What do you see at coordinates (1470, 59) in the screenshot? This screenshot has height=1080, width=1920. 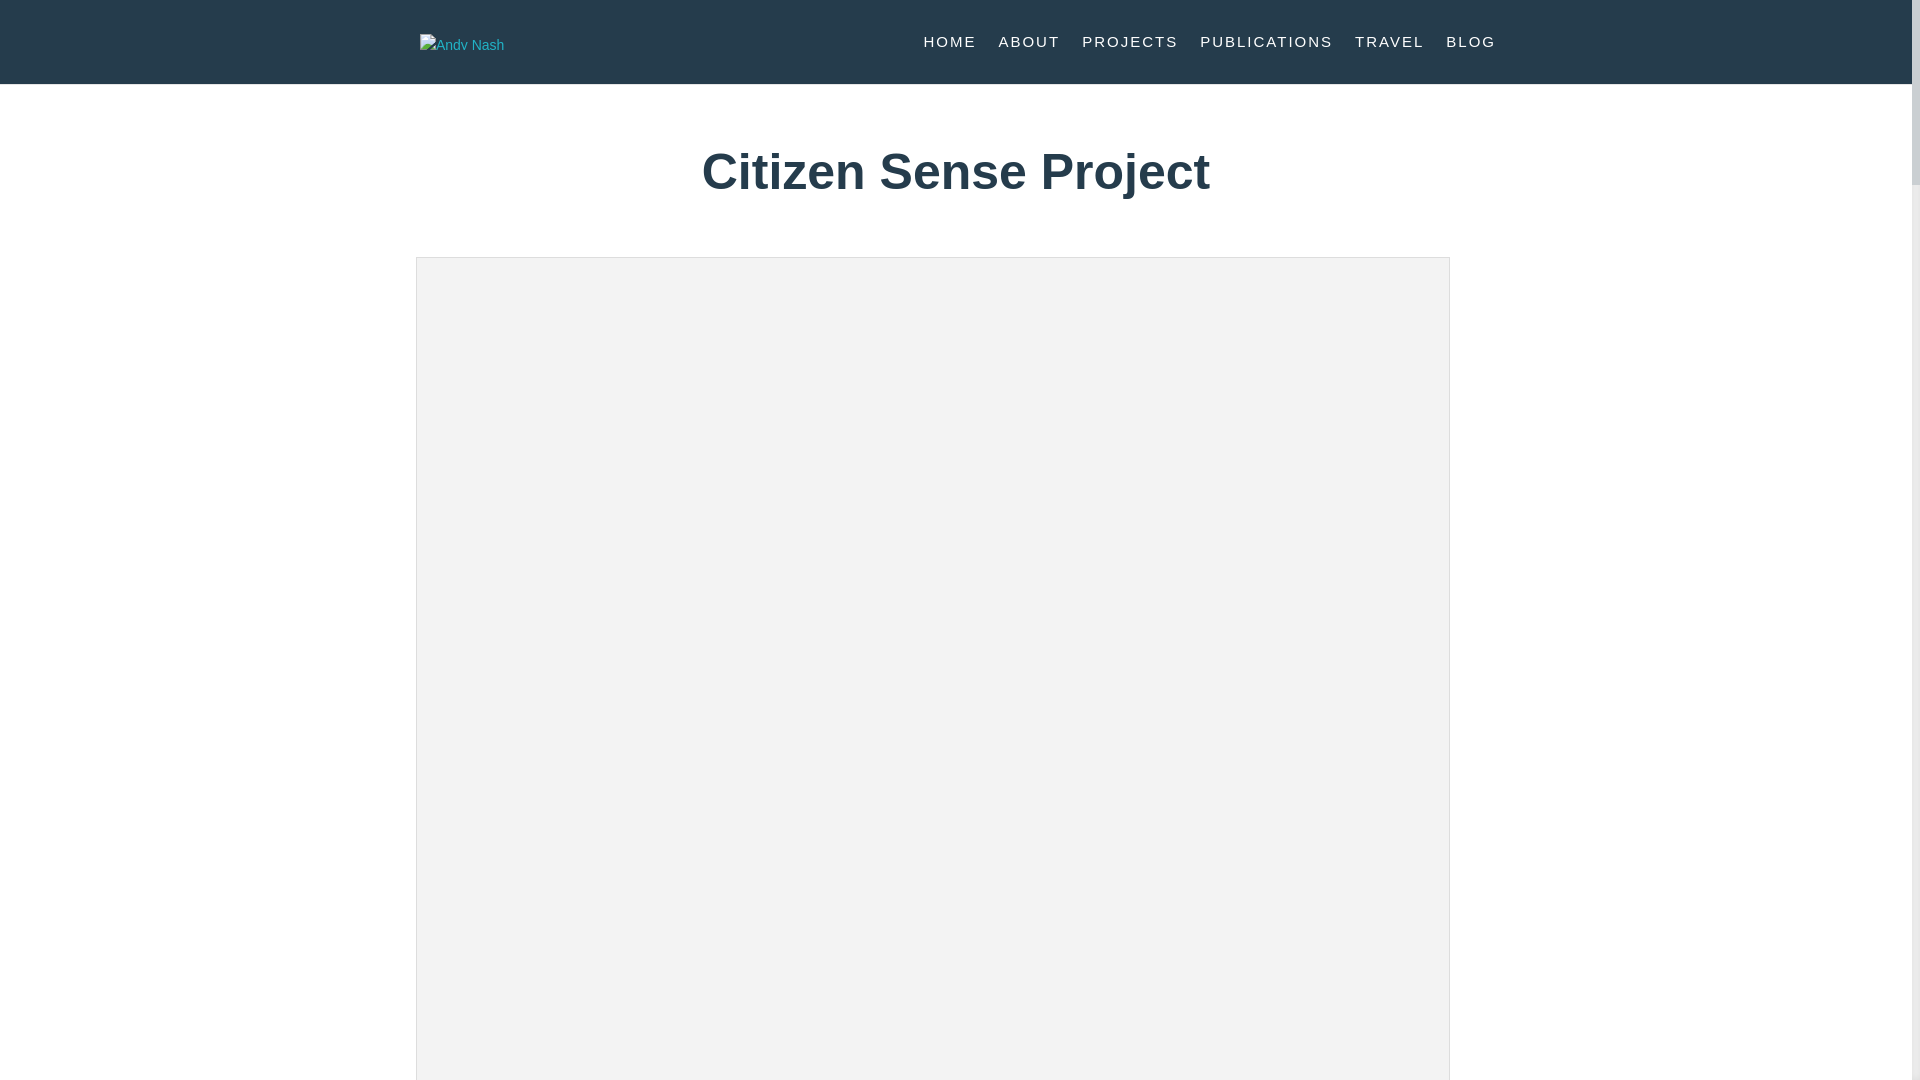 I see `BLOG` at bounding box center [1470, 59].